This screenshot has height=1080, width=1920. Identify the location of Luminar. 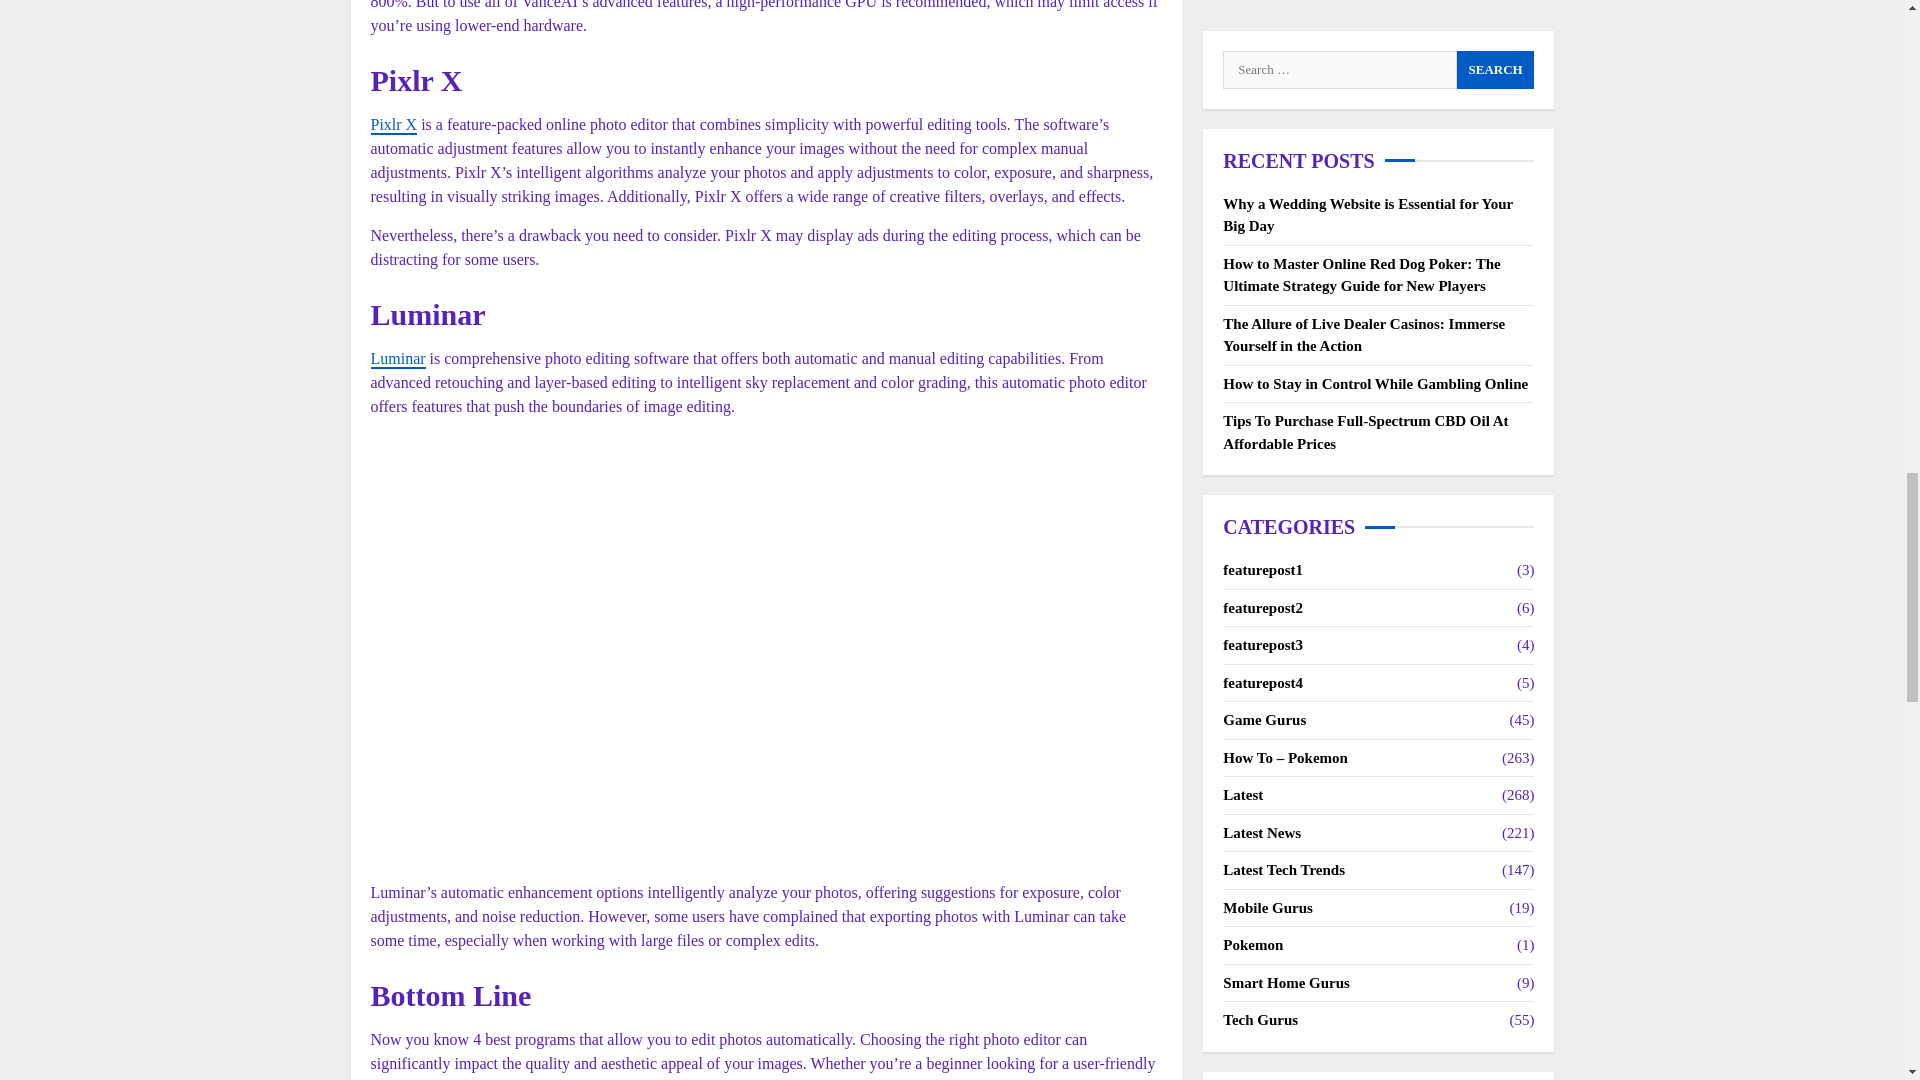
(397, 359).